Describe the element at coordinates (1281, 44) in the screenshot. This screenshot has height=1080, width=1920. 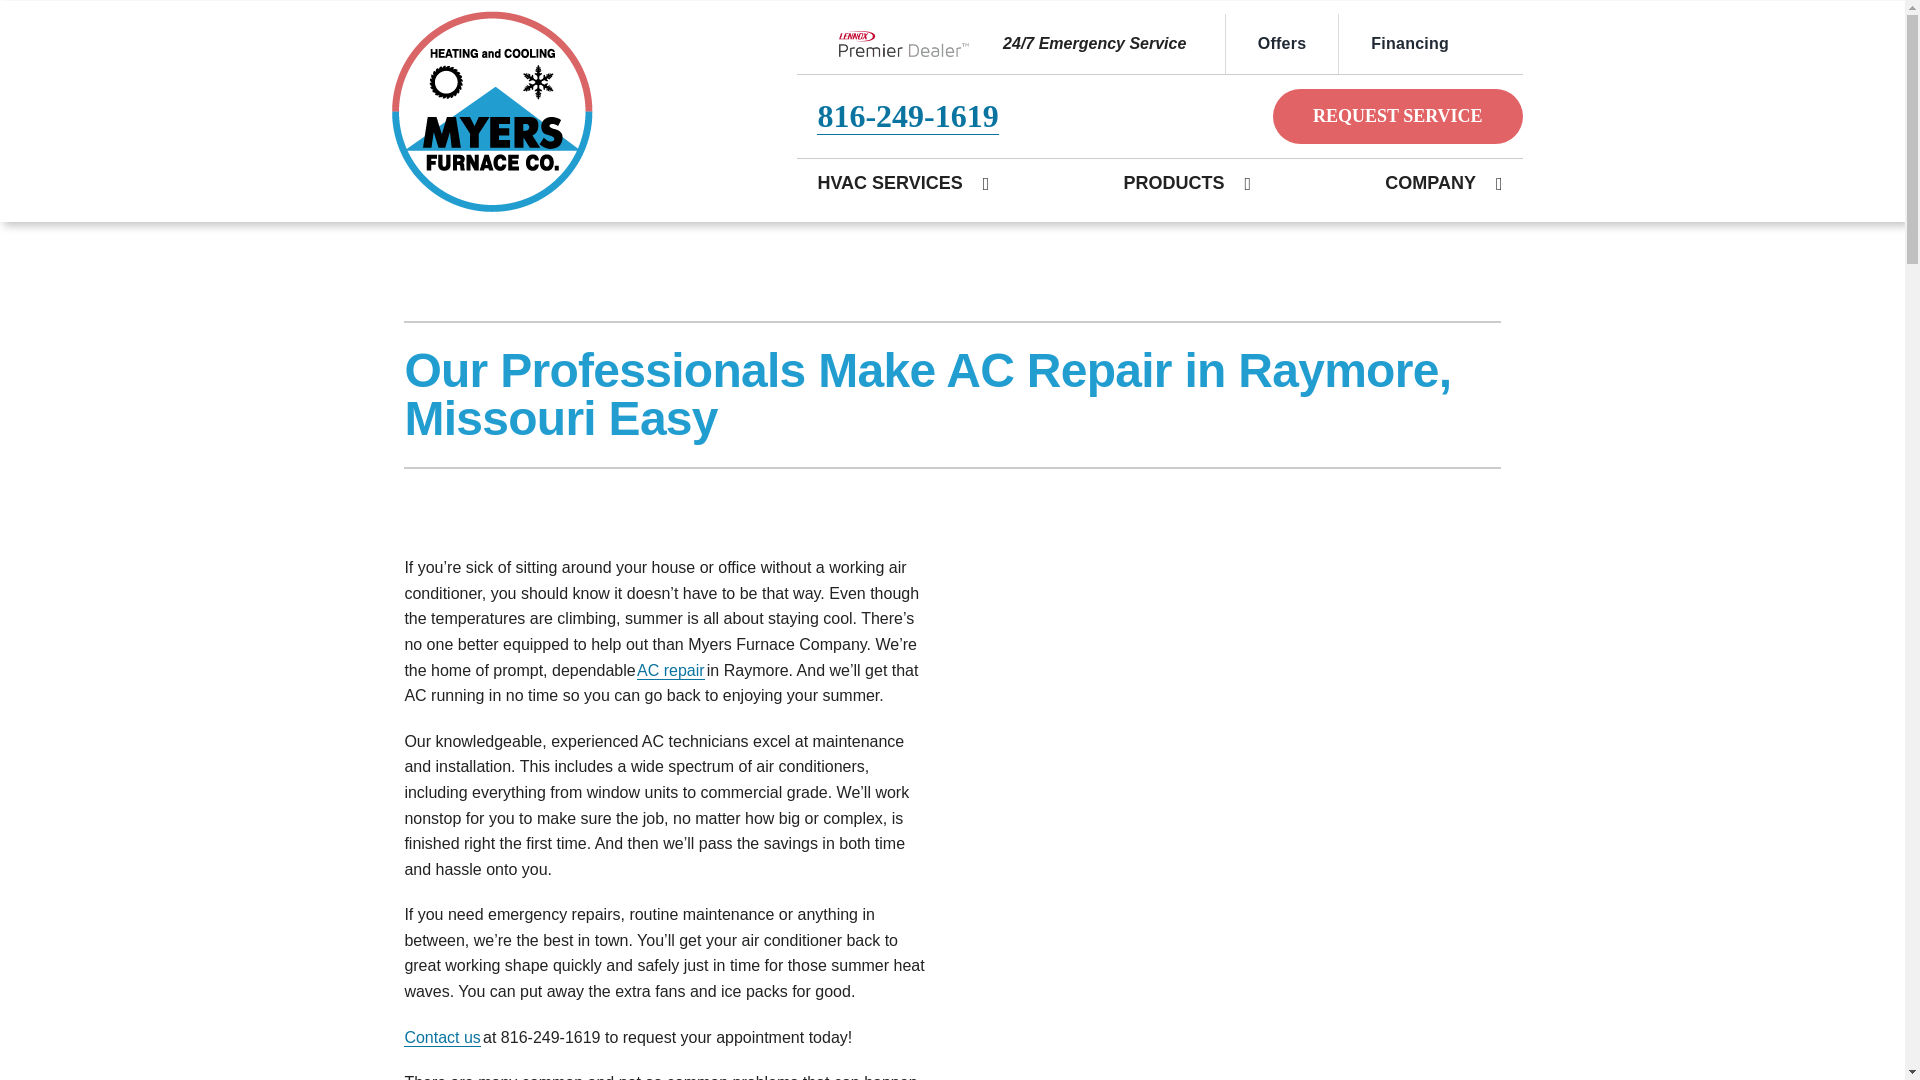
I see `Offers` at that location.